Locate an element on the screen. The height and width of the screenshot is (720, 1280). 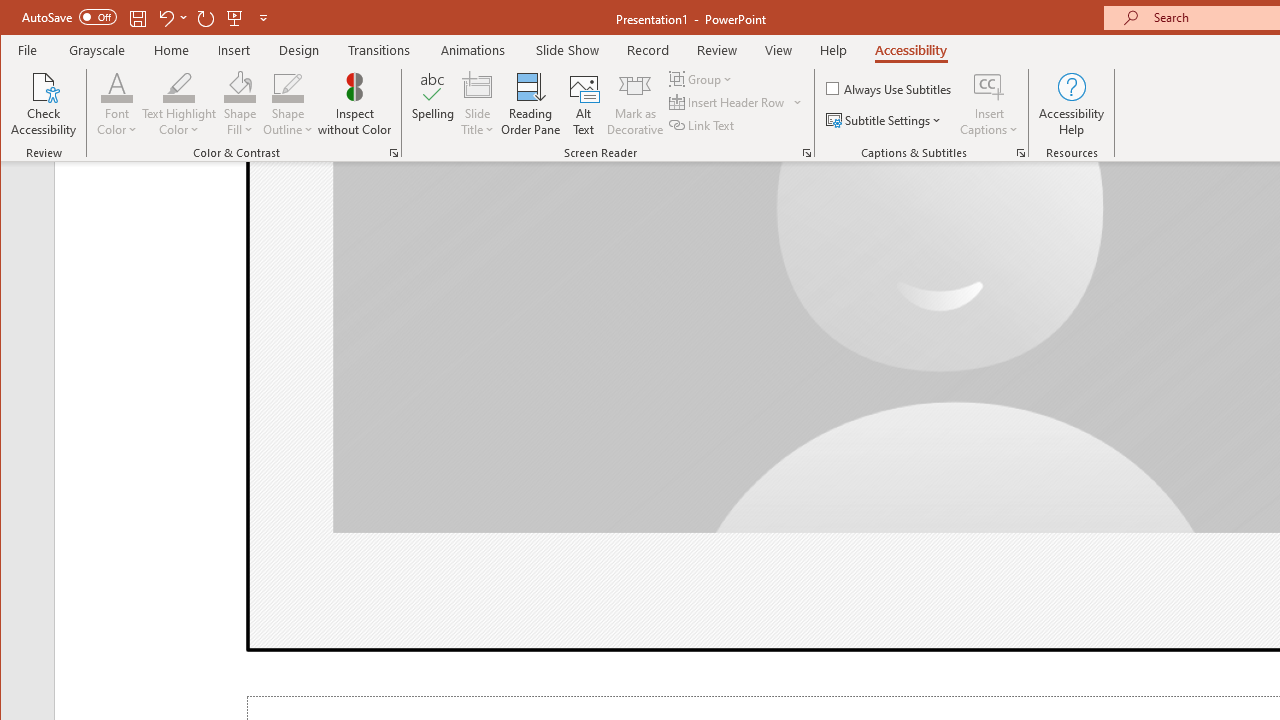
Color & Contrast is located at coordinates (394, 152).